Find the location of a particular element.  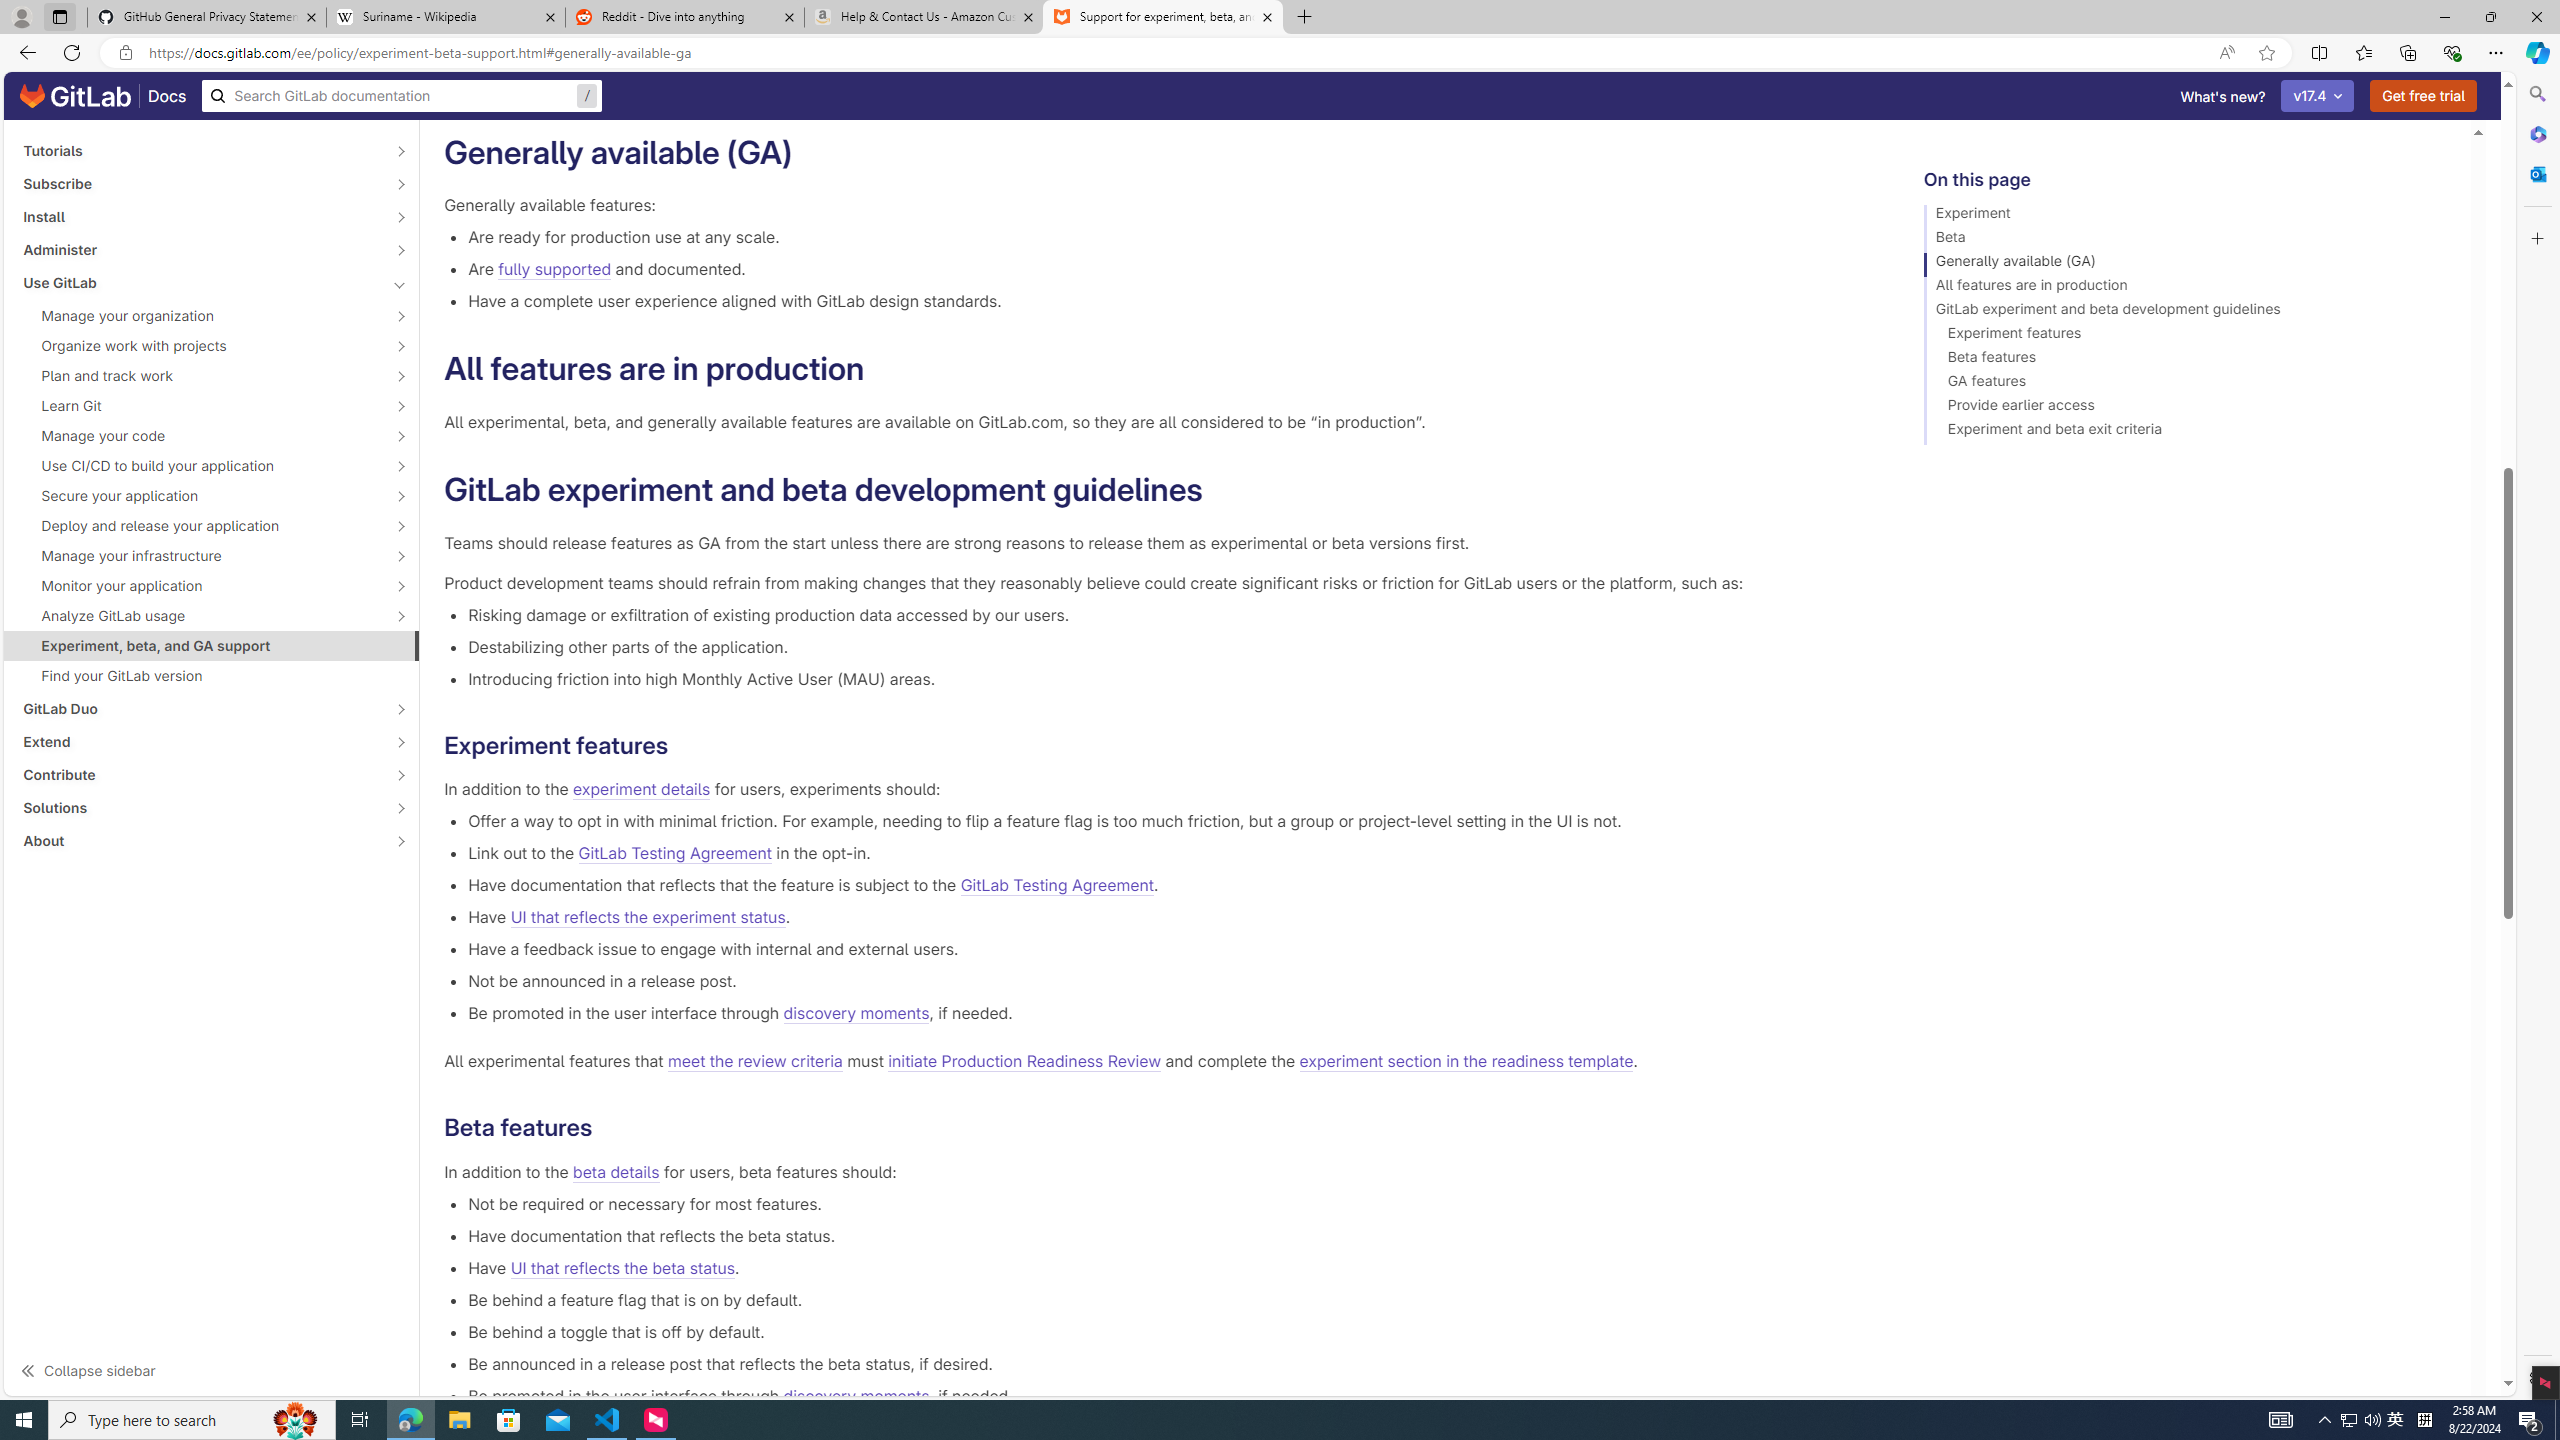

experiment section in the readiness template is located at coordinates (1465, 1062).